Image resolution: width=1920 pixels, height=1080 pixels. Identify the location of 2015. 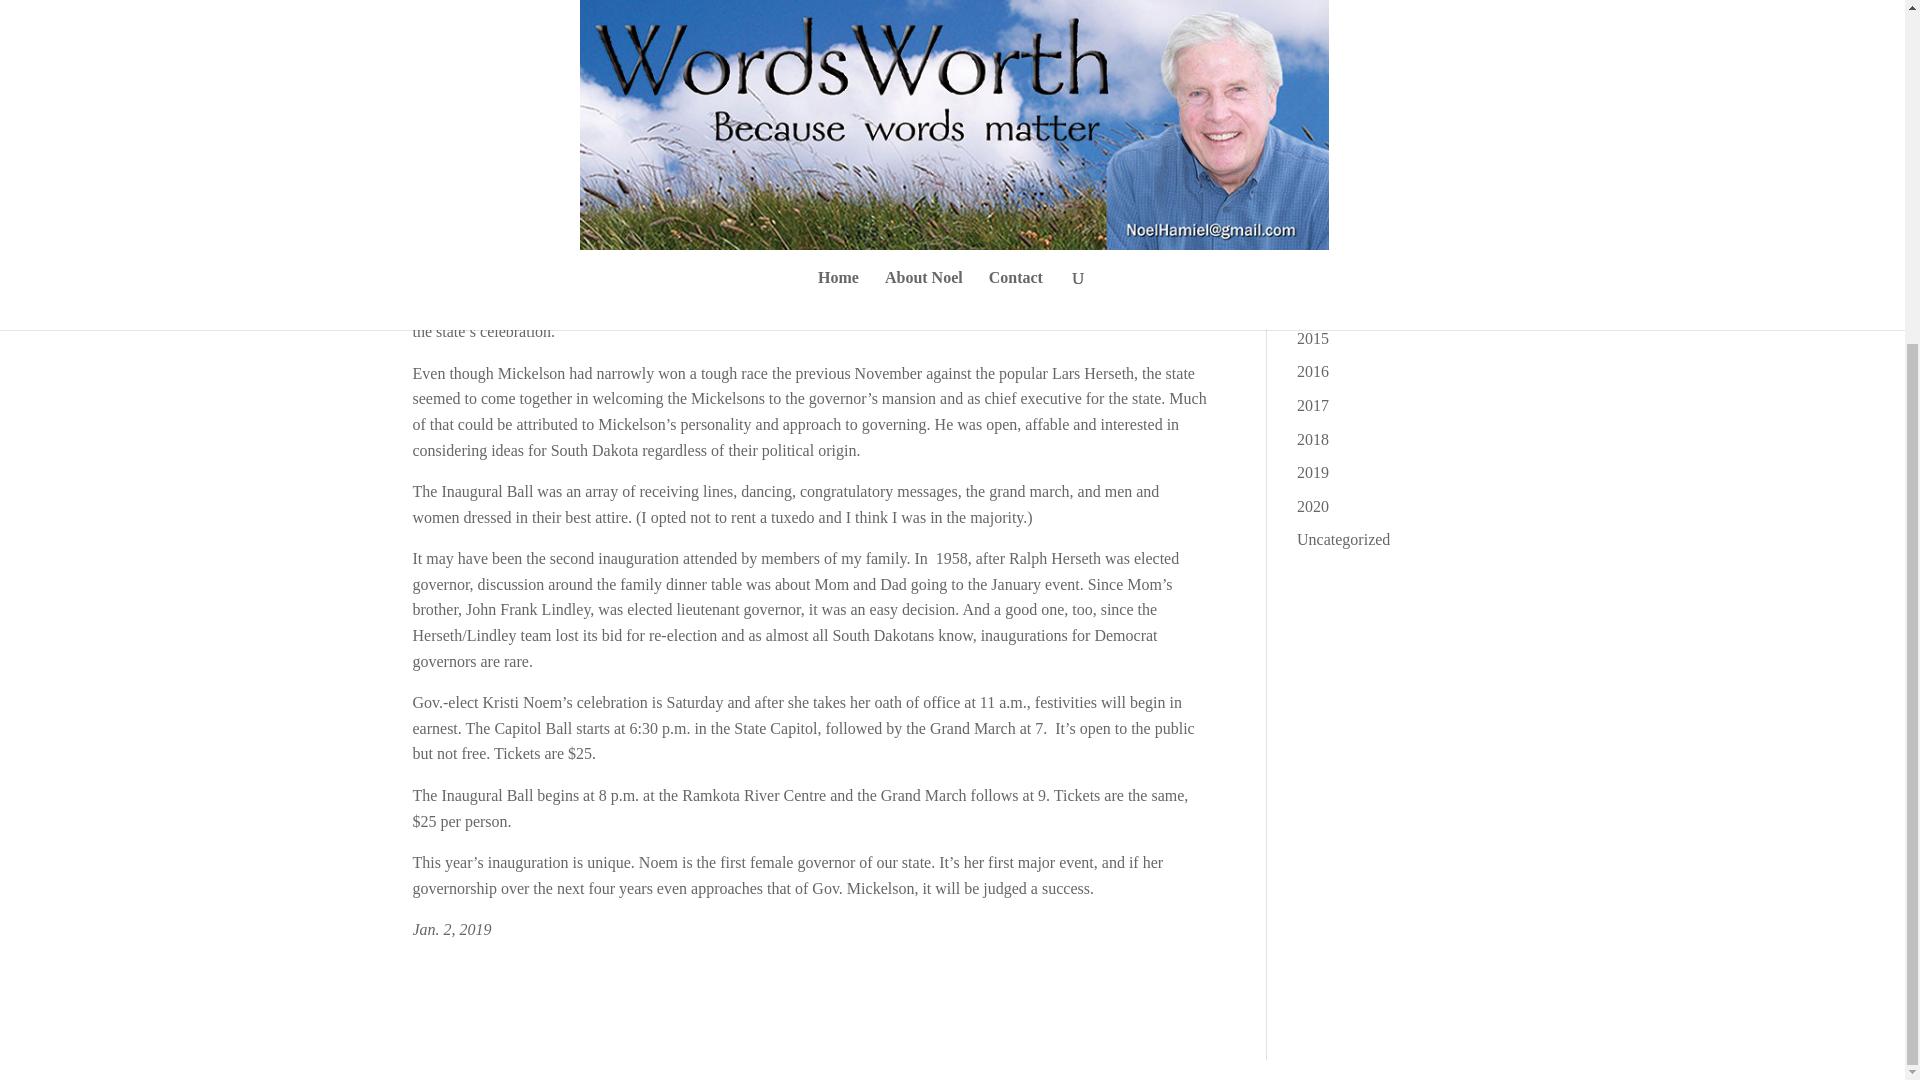
(1312, 338).